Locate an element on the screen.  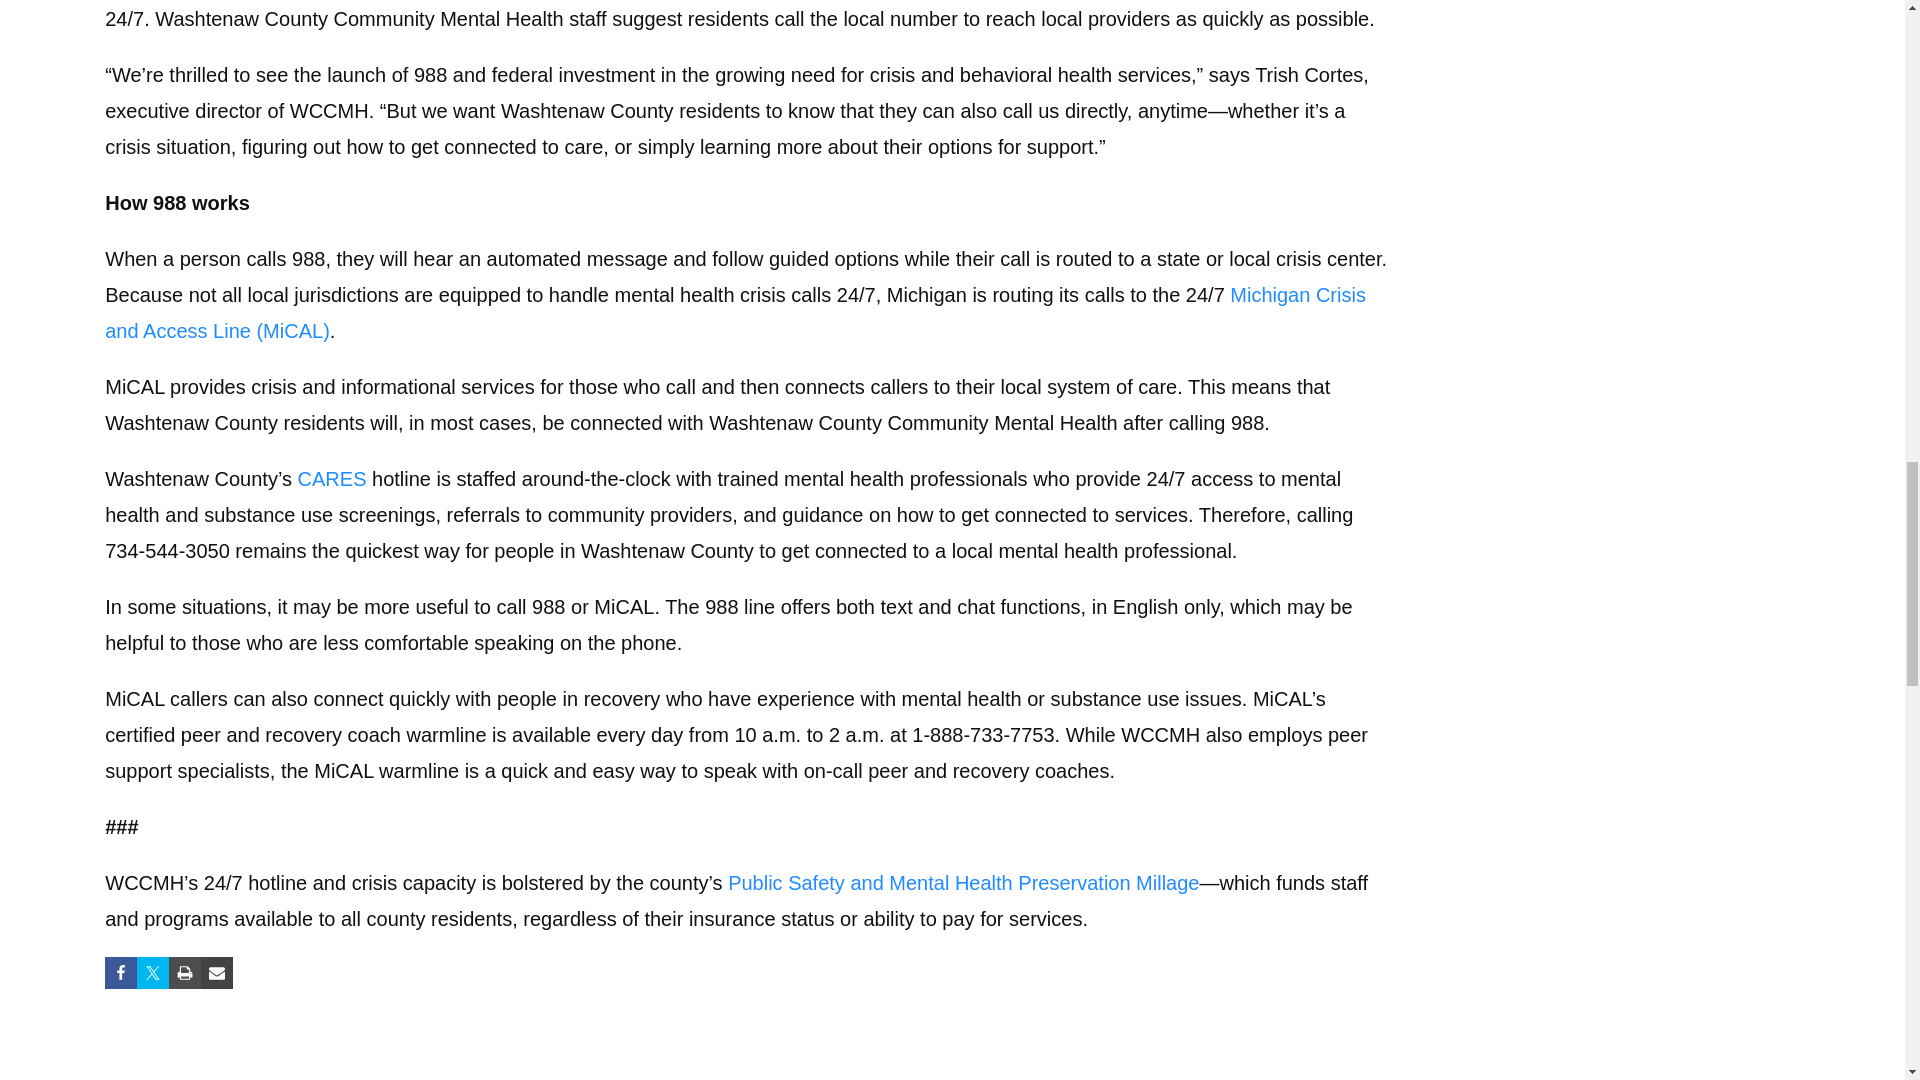
Share on Facebook is located at coordinates (120, 972).